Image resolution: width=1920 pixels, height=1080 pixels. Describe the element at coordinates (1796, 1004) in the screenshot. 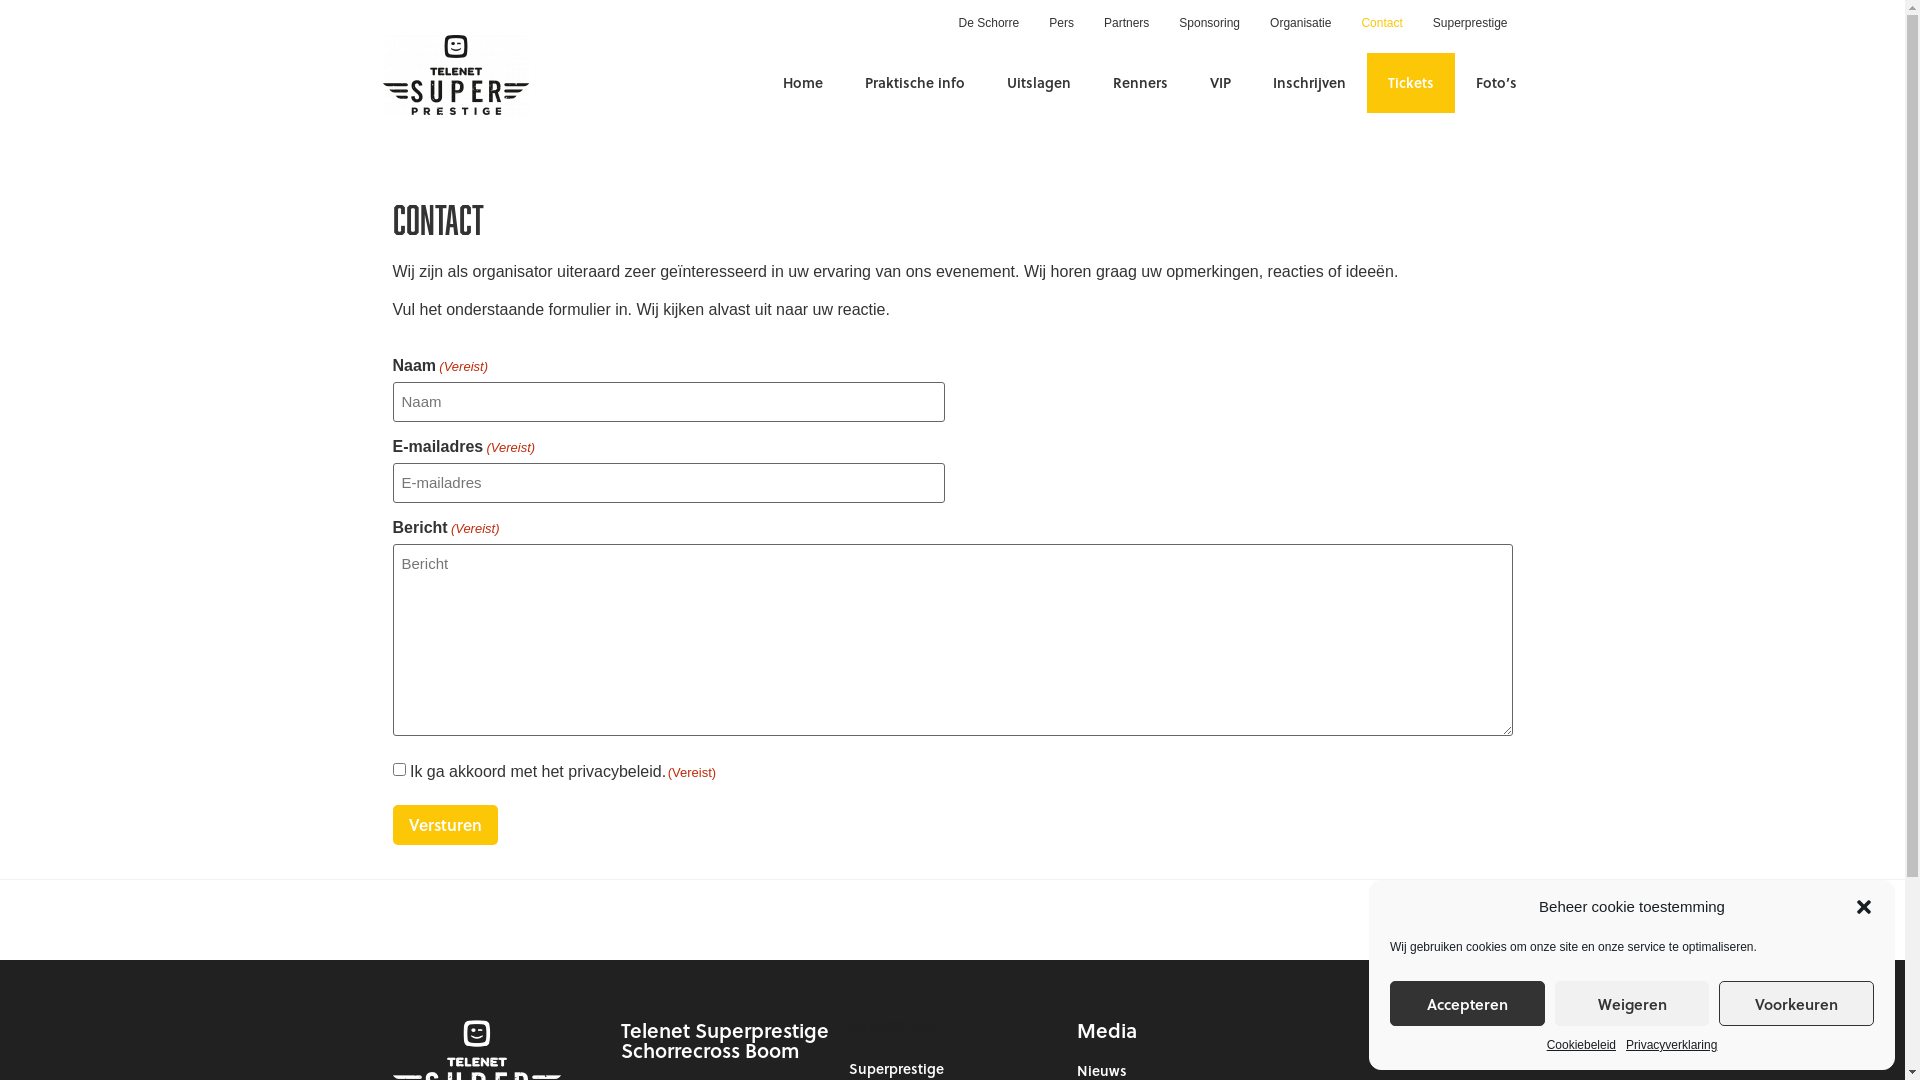

I see `Voorkeuren` at that location.